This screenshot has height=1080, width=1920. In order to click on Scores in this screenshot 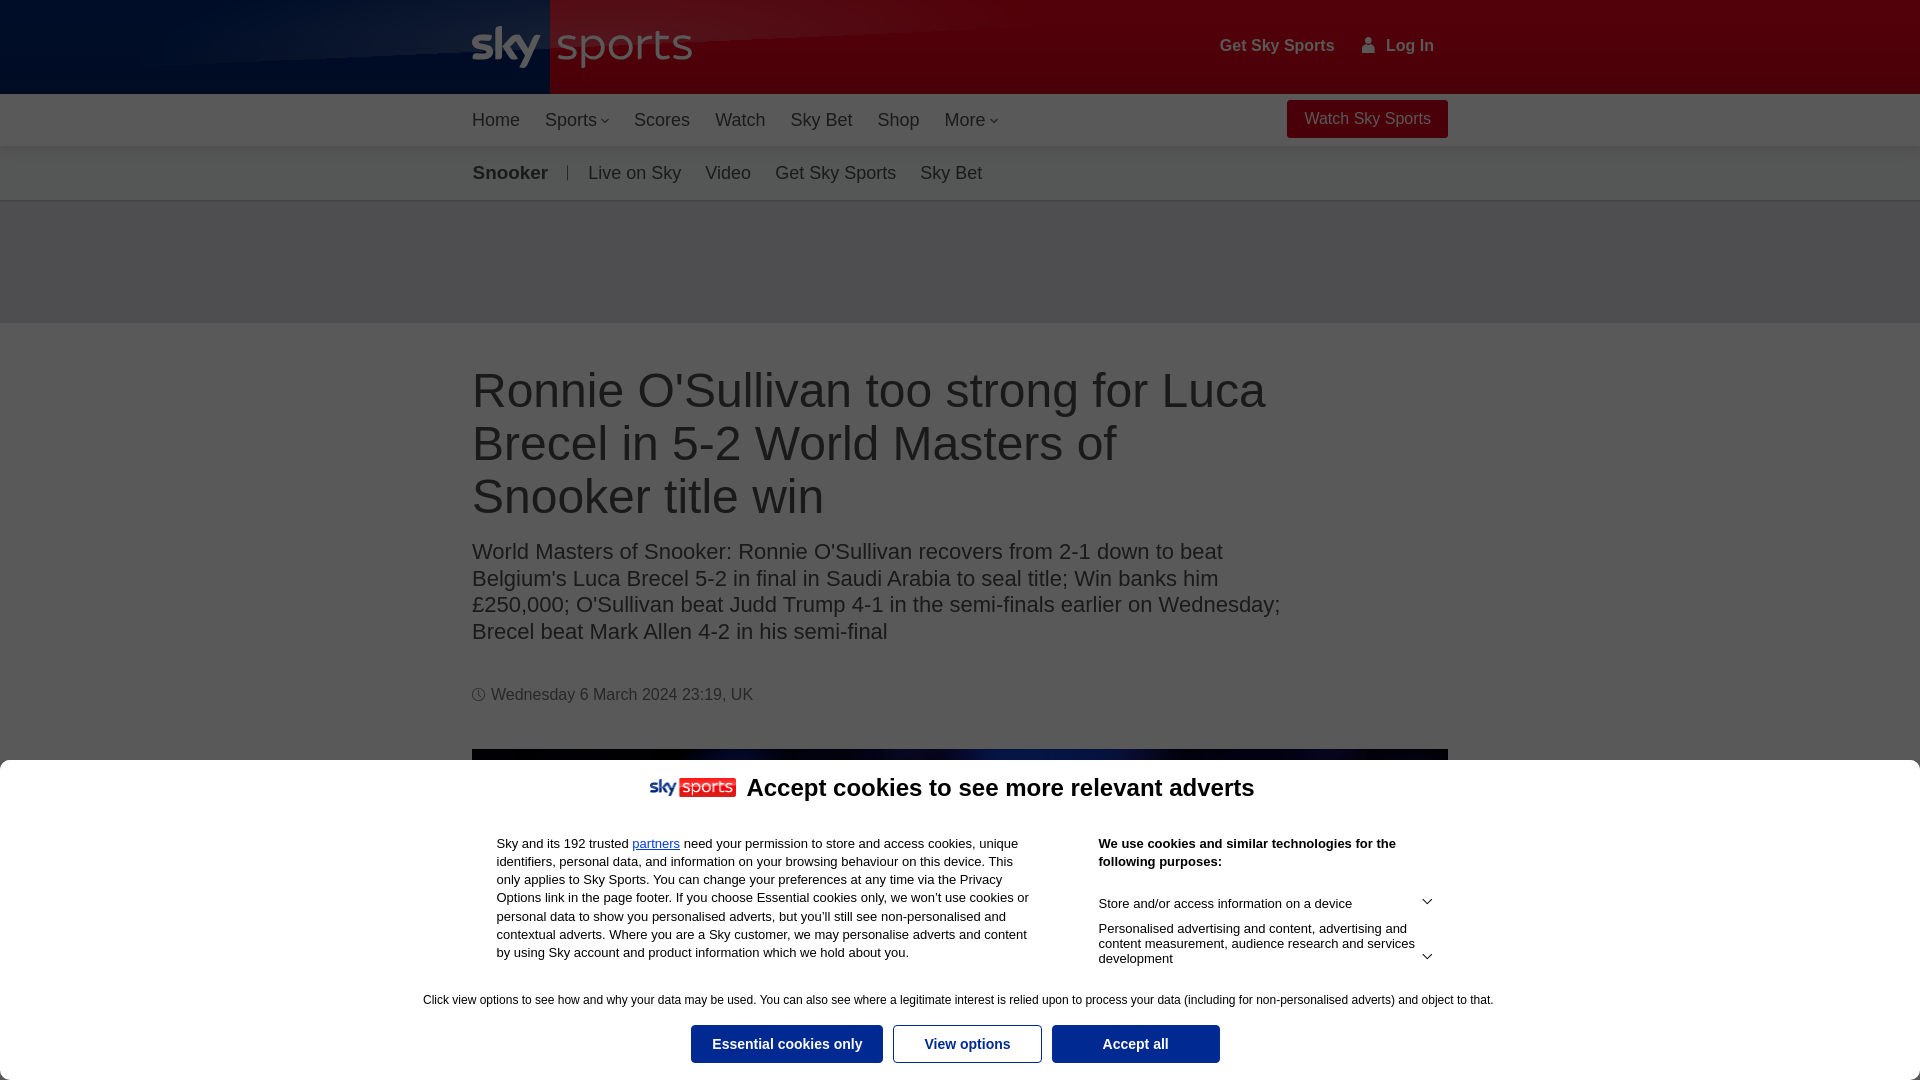, I will do `click(662, 120)`.